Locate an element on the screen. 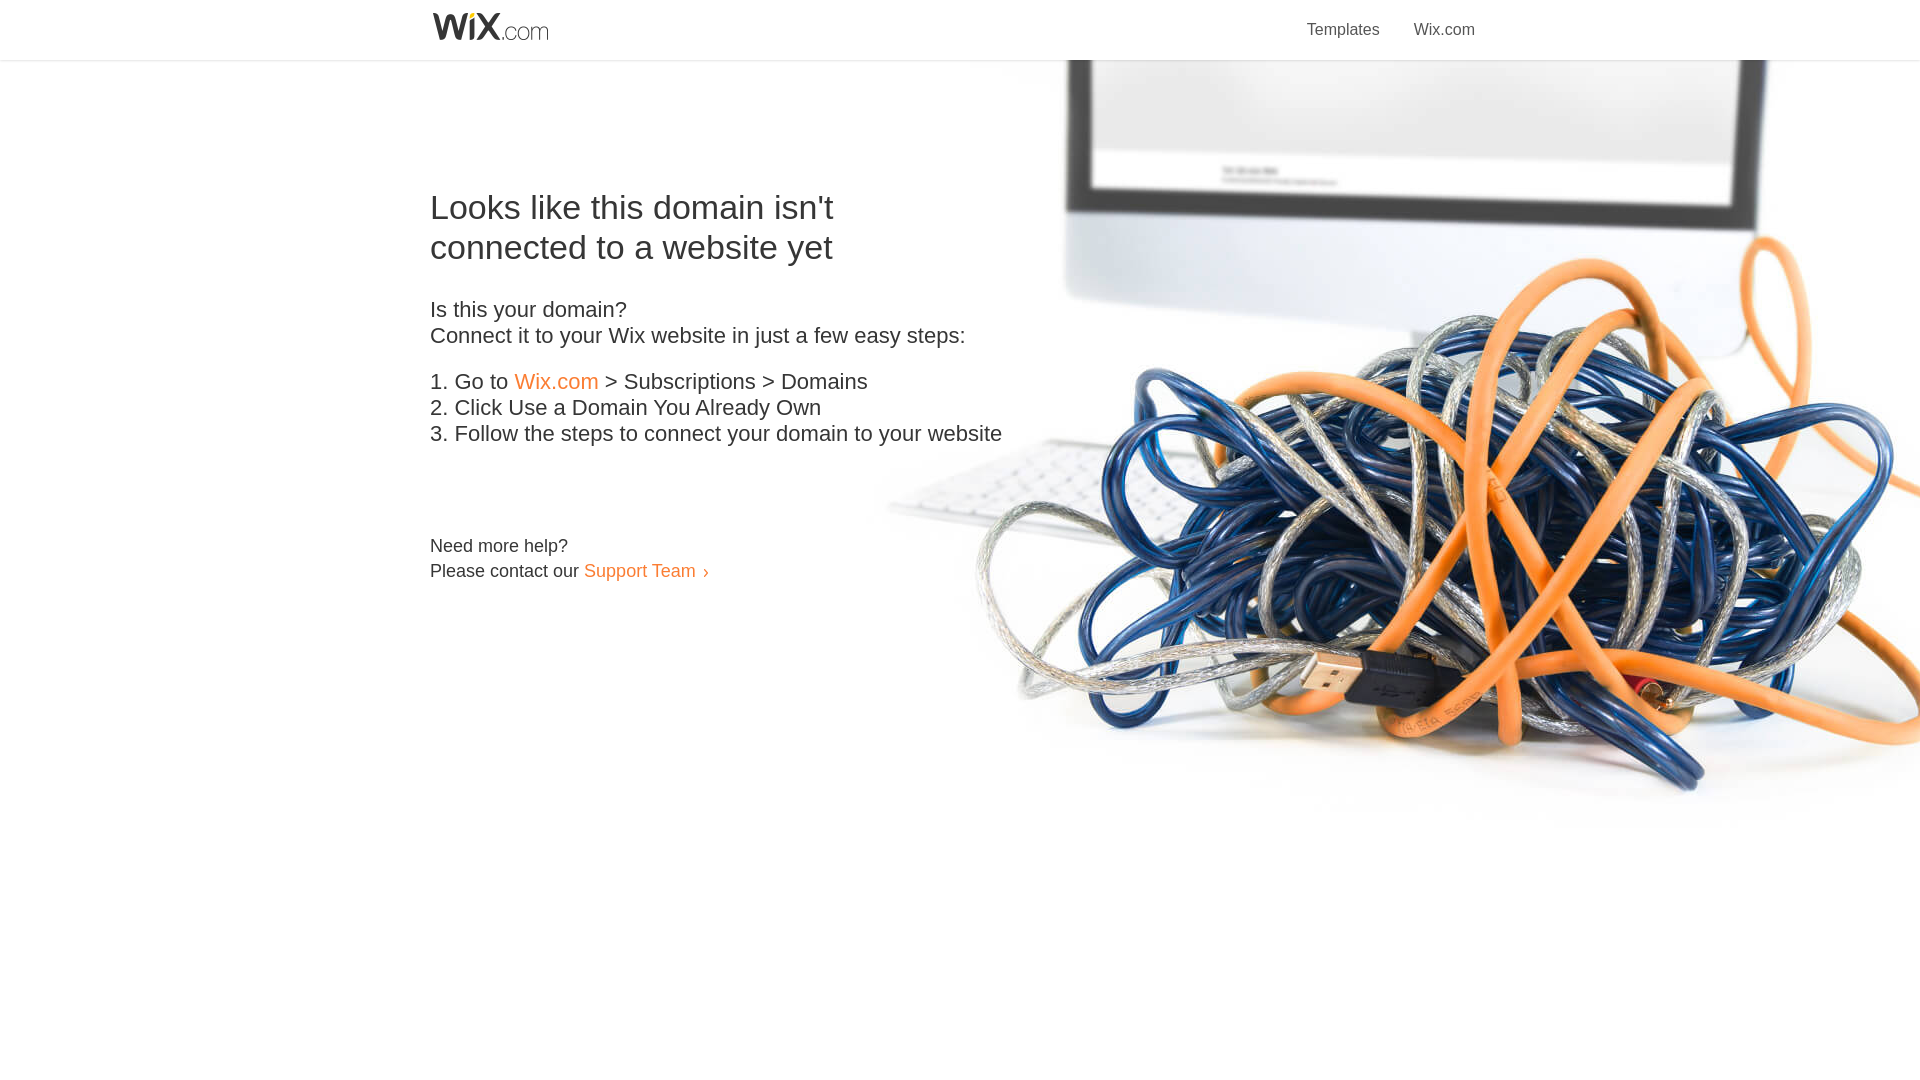 This screenshot has width=1920, height=1080. Wix.com is located at coordinates (1444, 18).